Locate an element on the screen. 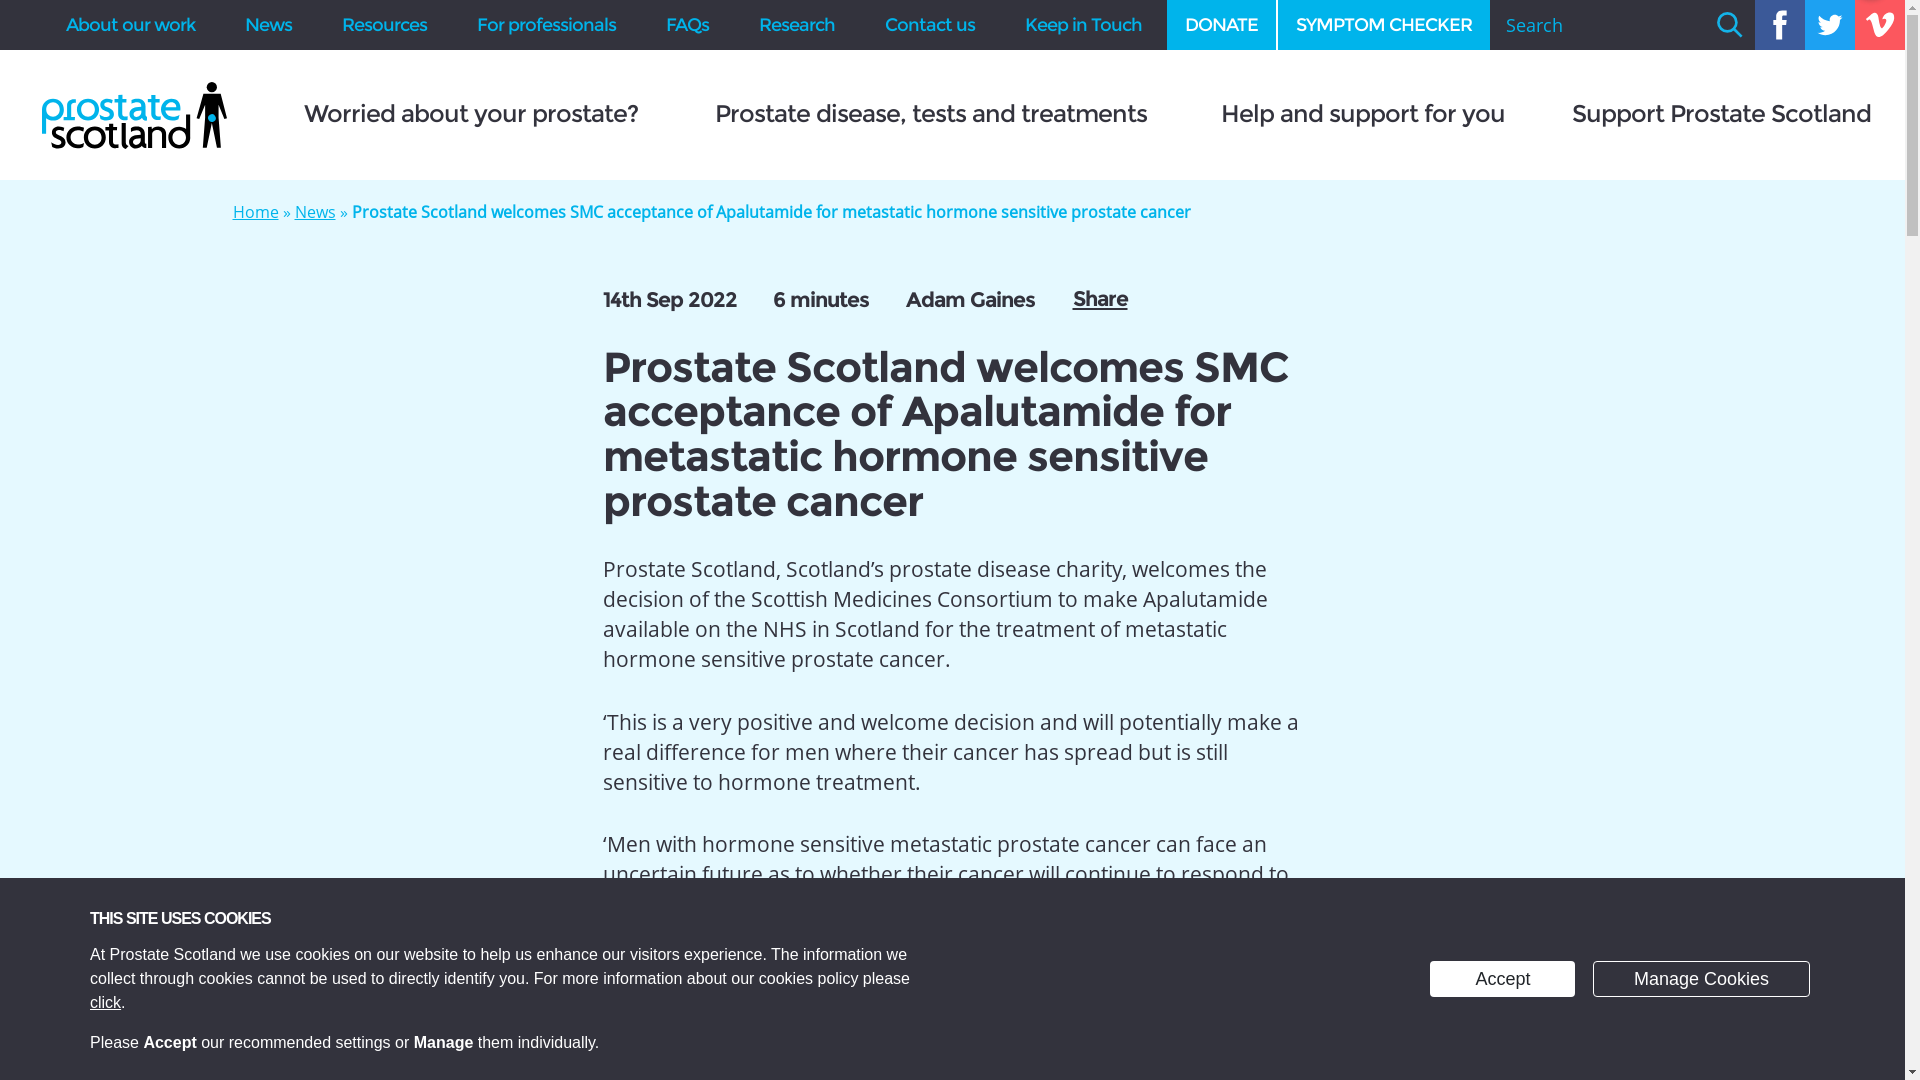 This screenshot has height=1080, width=1920. For professionals is located at coordinates (546, 24).